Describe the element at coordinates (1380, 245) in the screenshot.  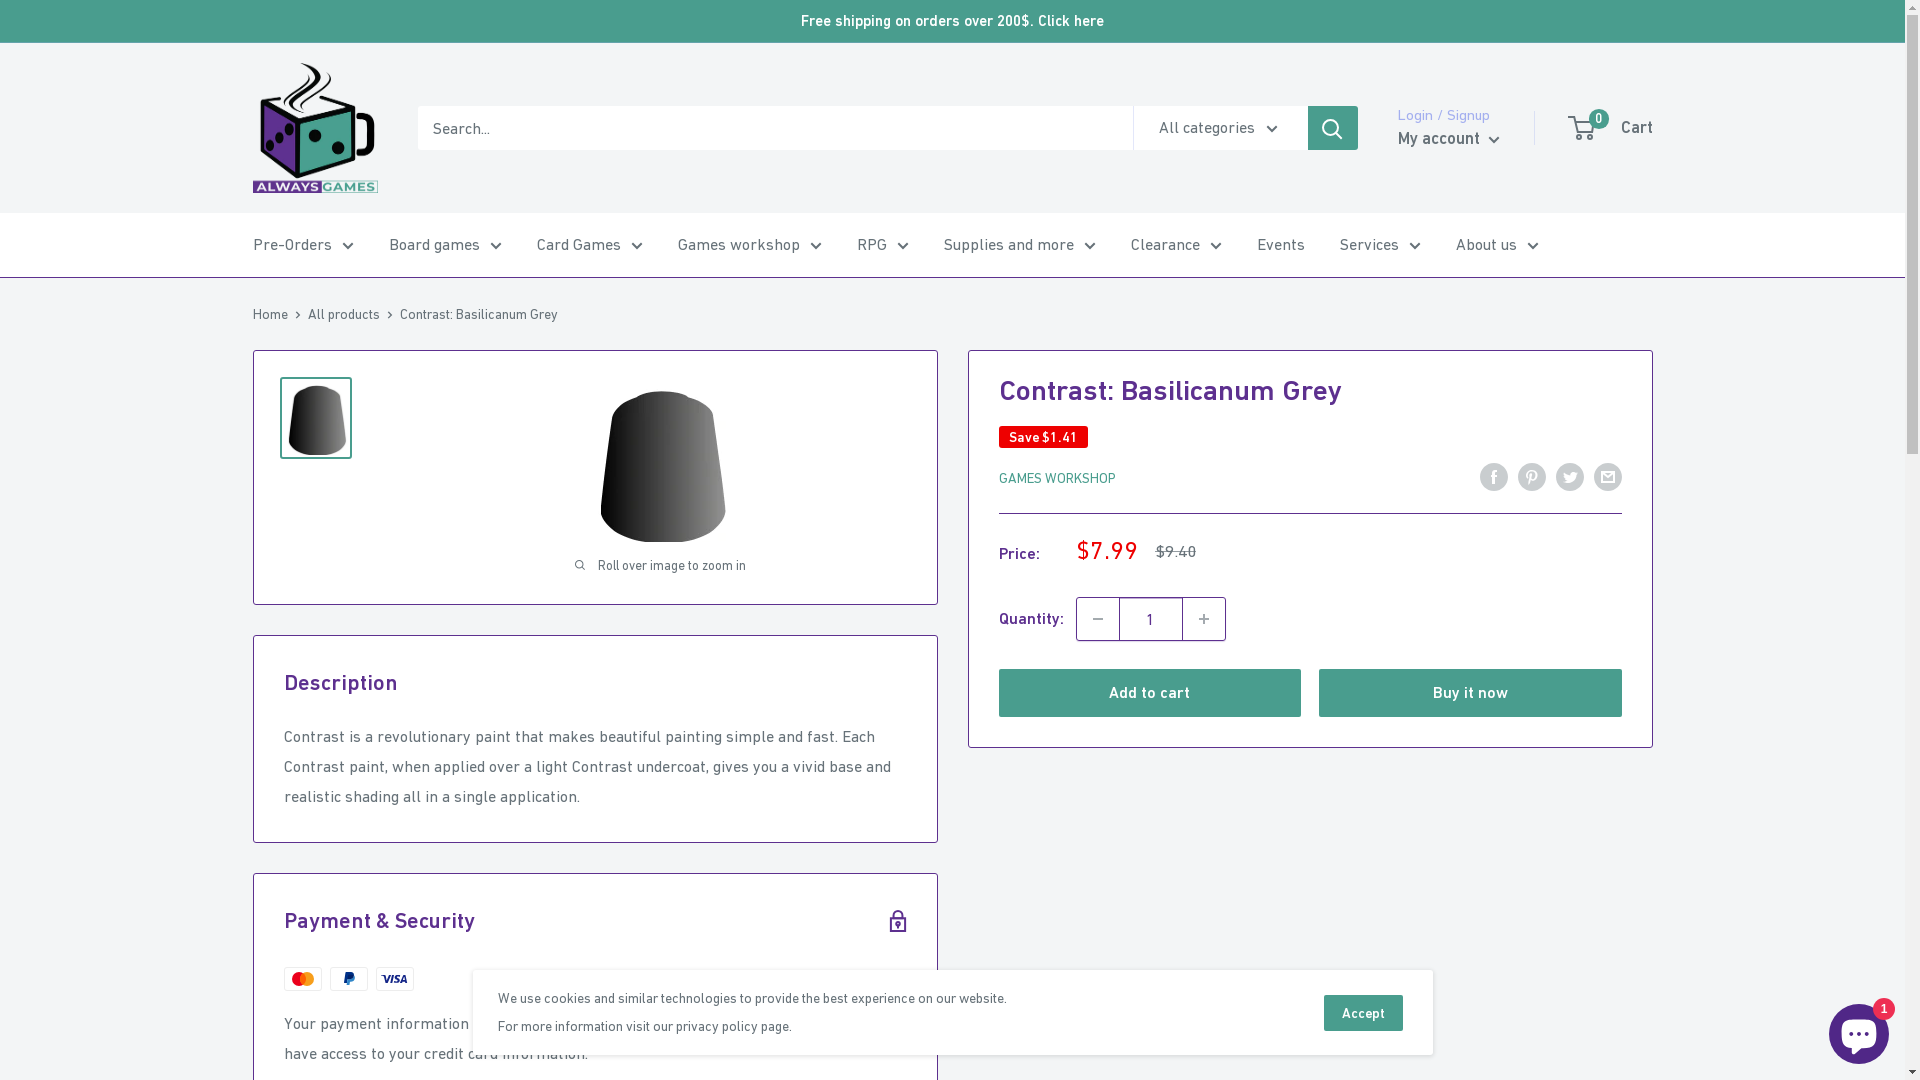
I see `Services` at that location.